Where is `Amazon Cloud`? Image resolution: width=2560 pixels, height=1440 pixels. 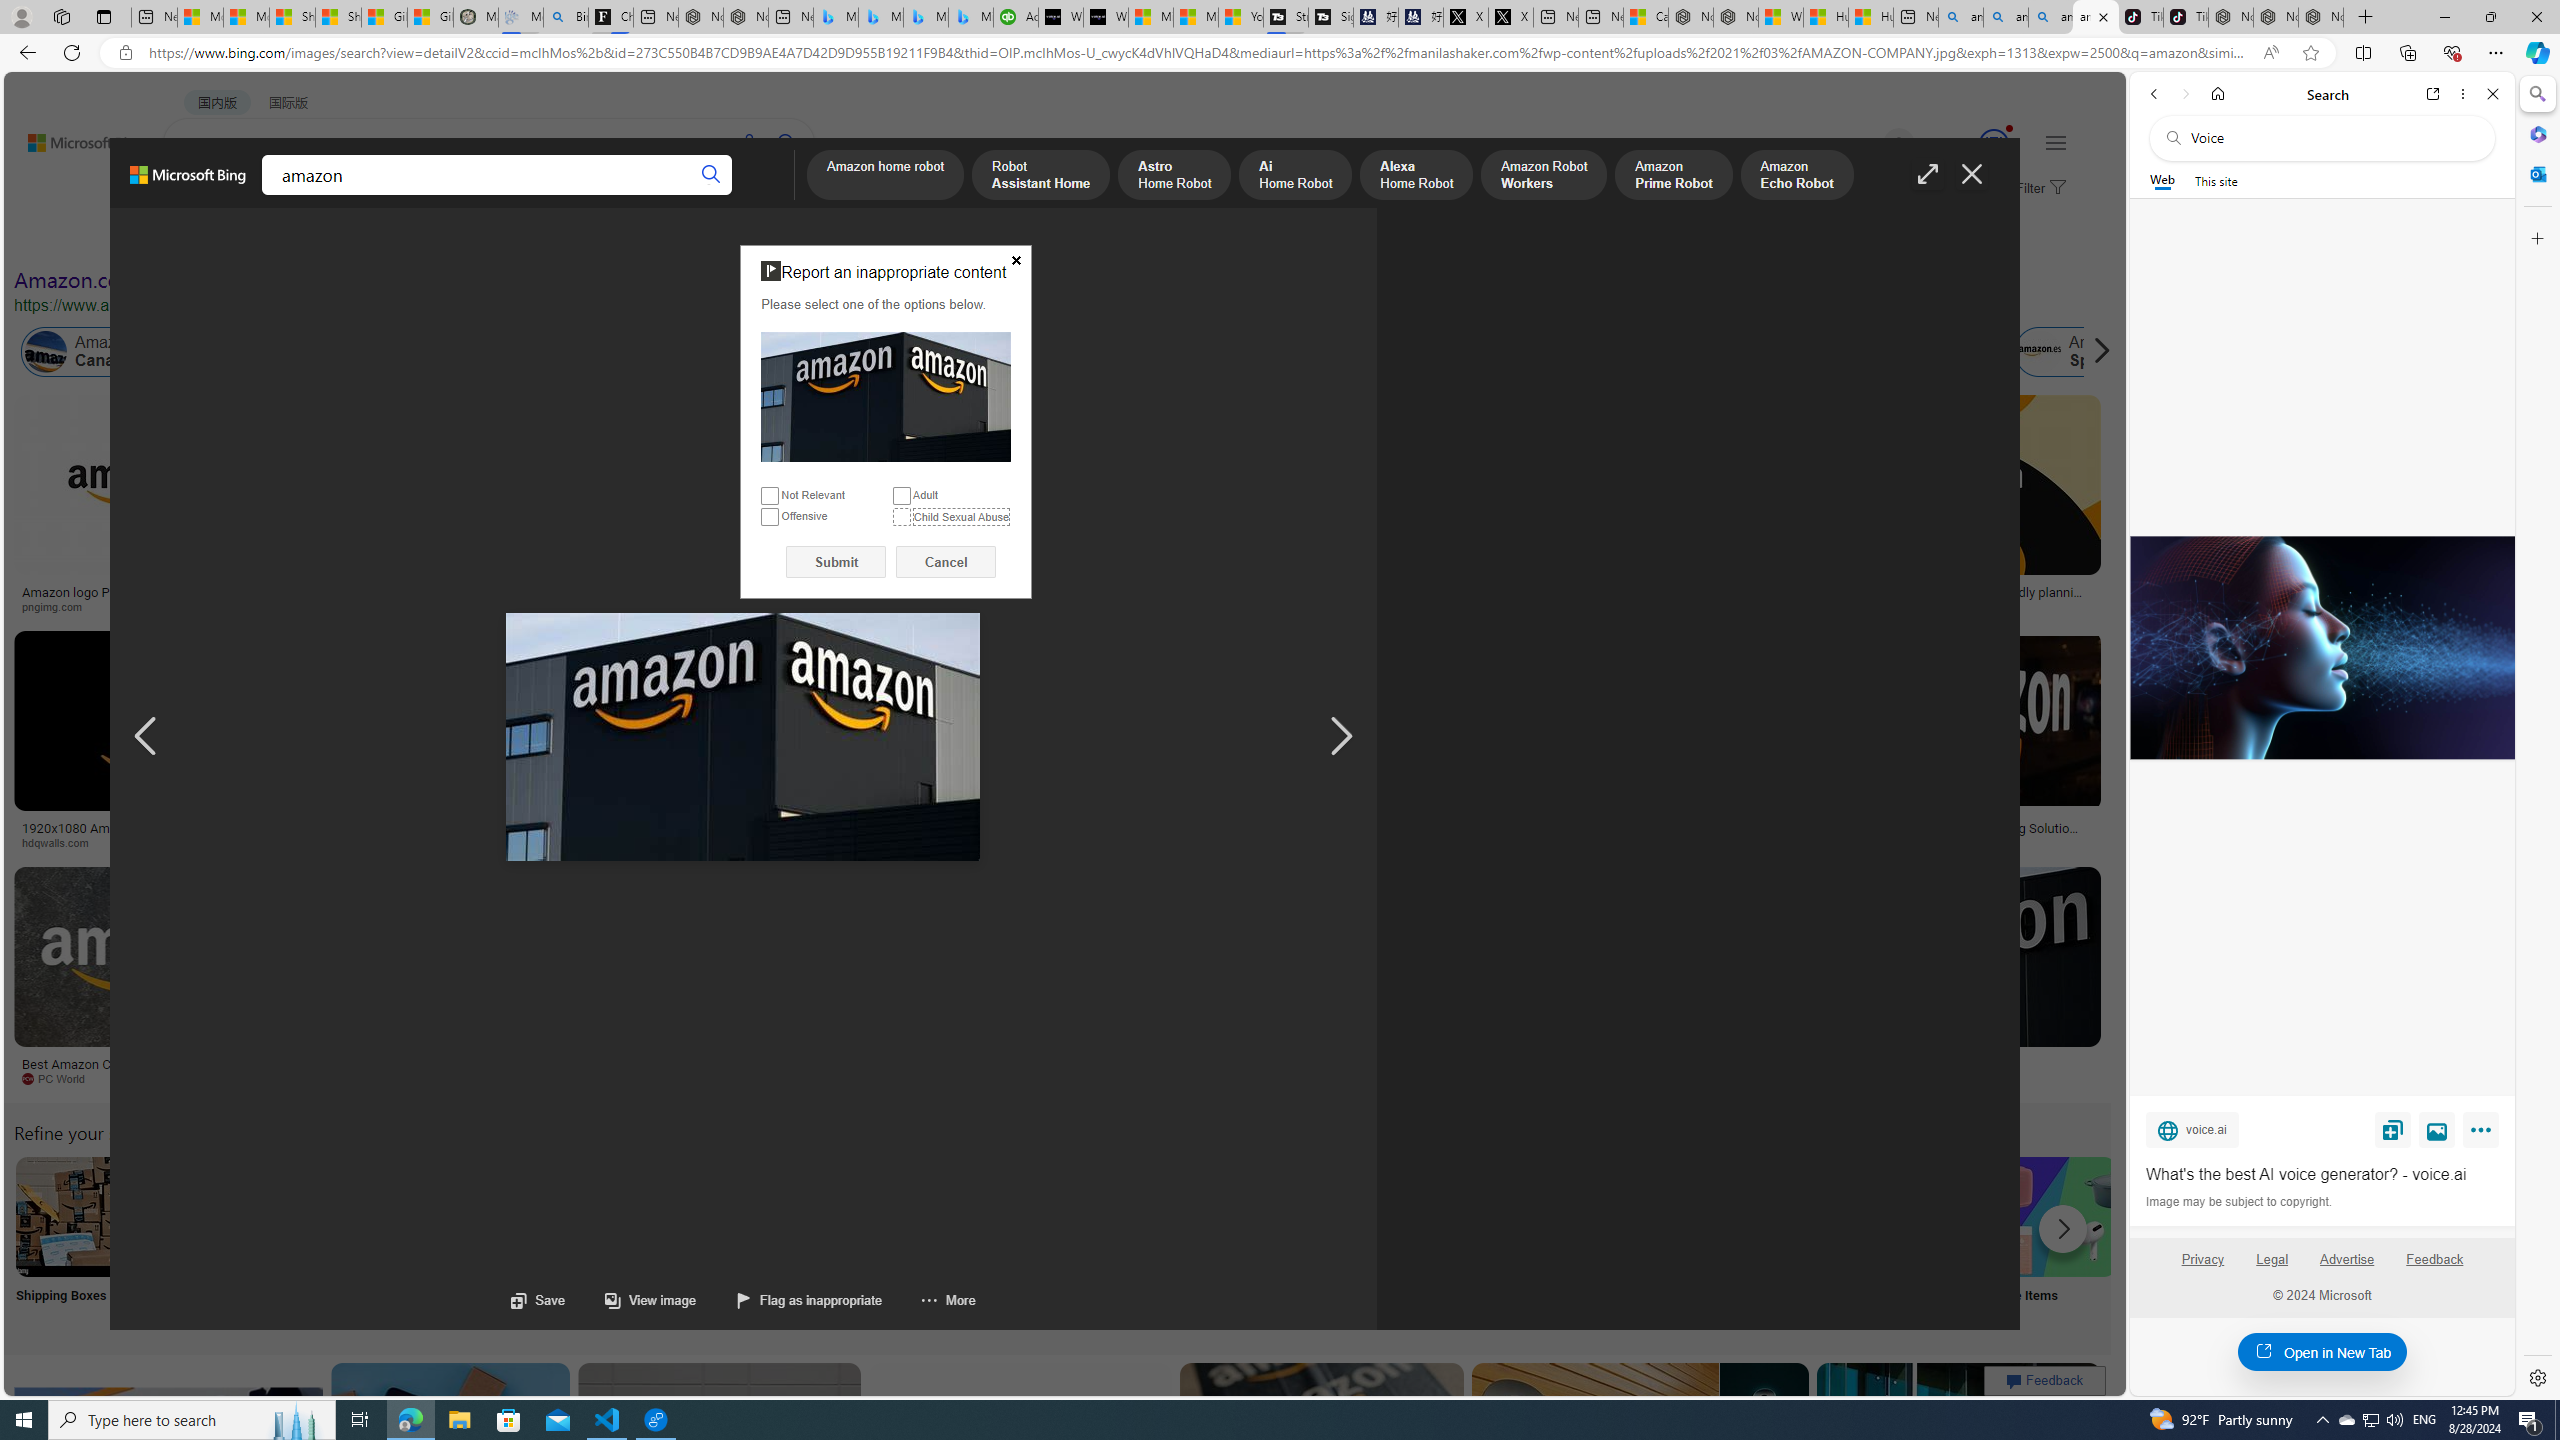 Amazon Cloud is located at coordinates (606, 352).